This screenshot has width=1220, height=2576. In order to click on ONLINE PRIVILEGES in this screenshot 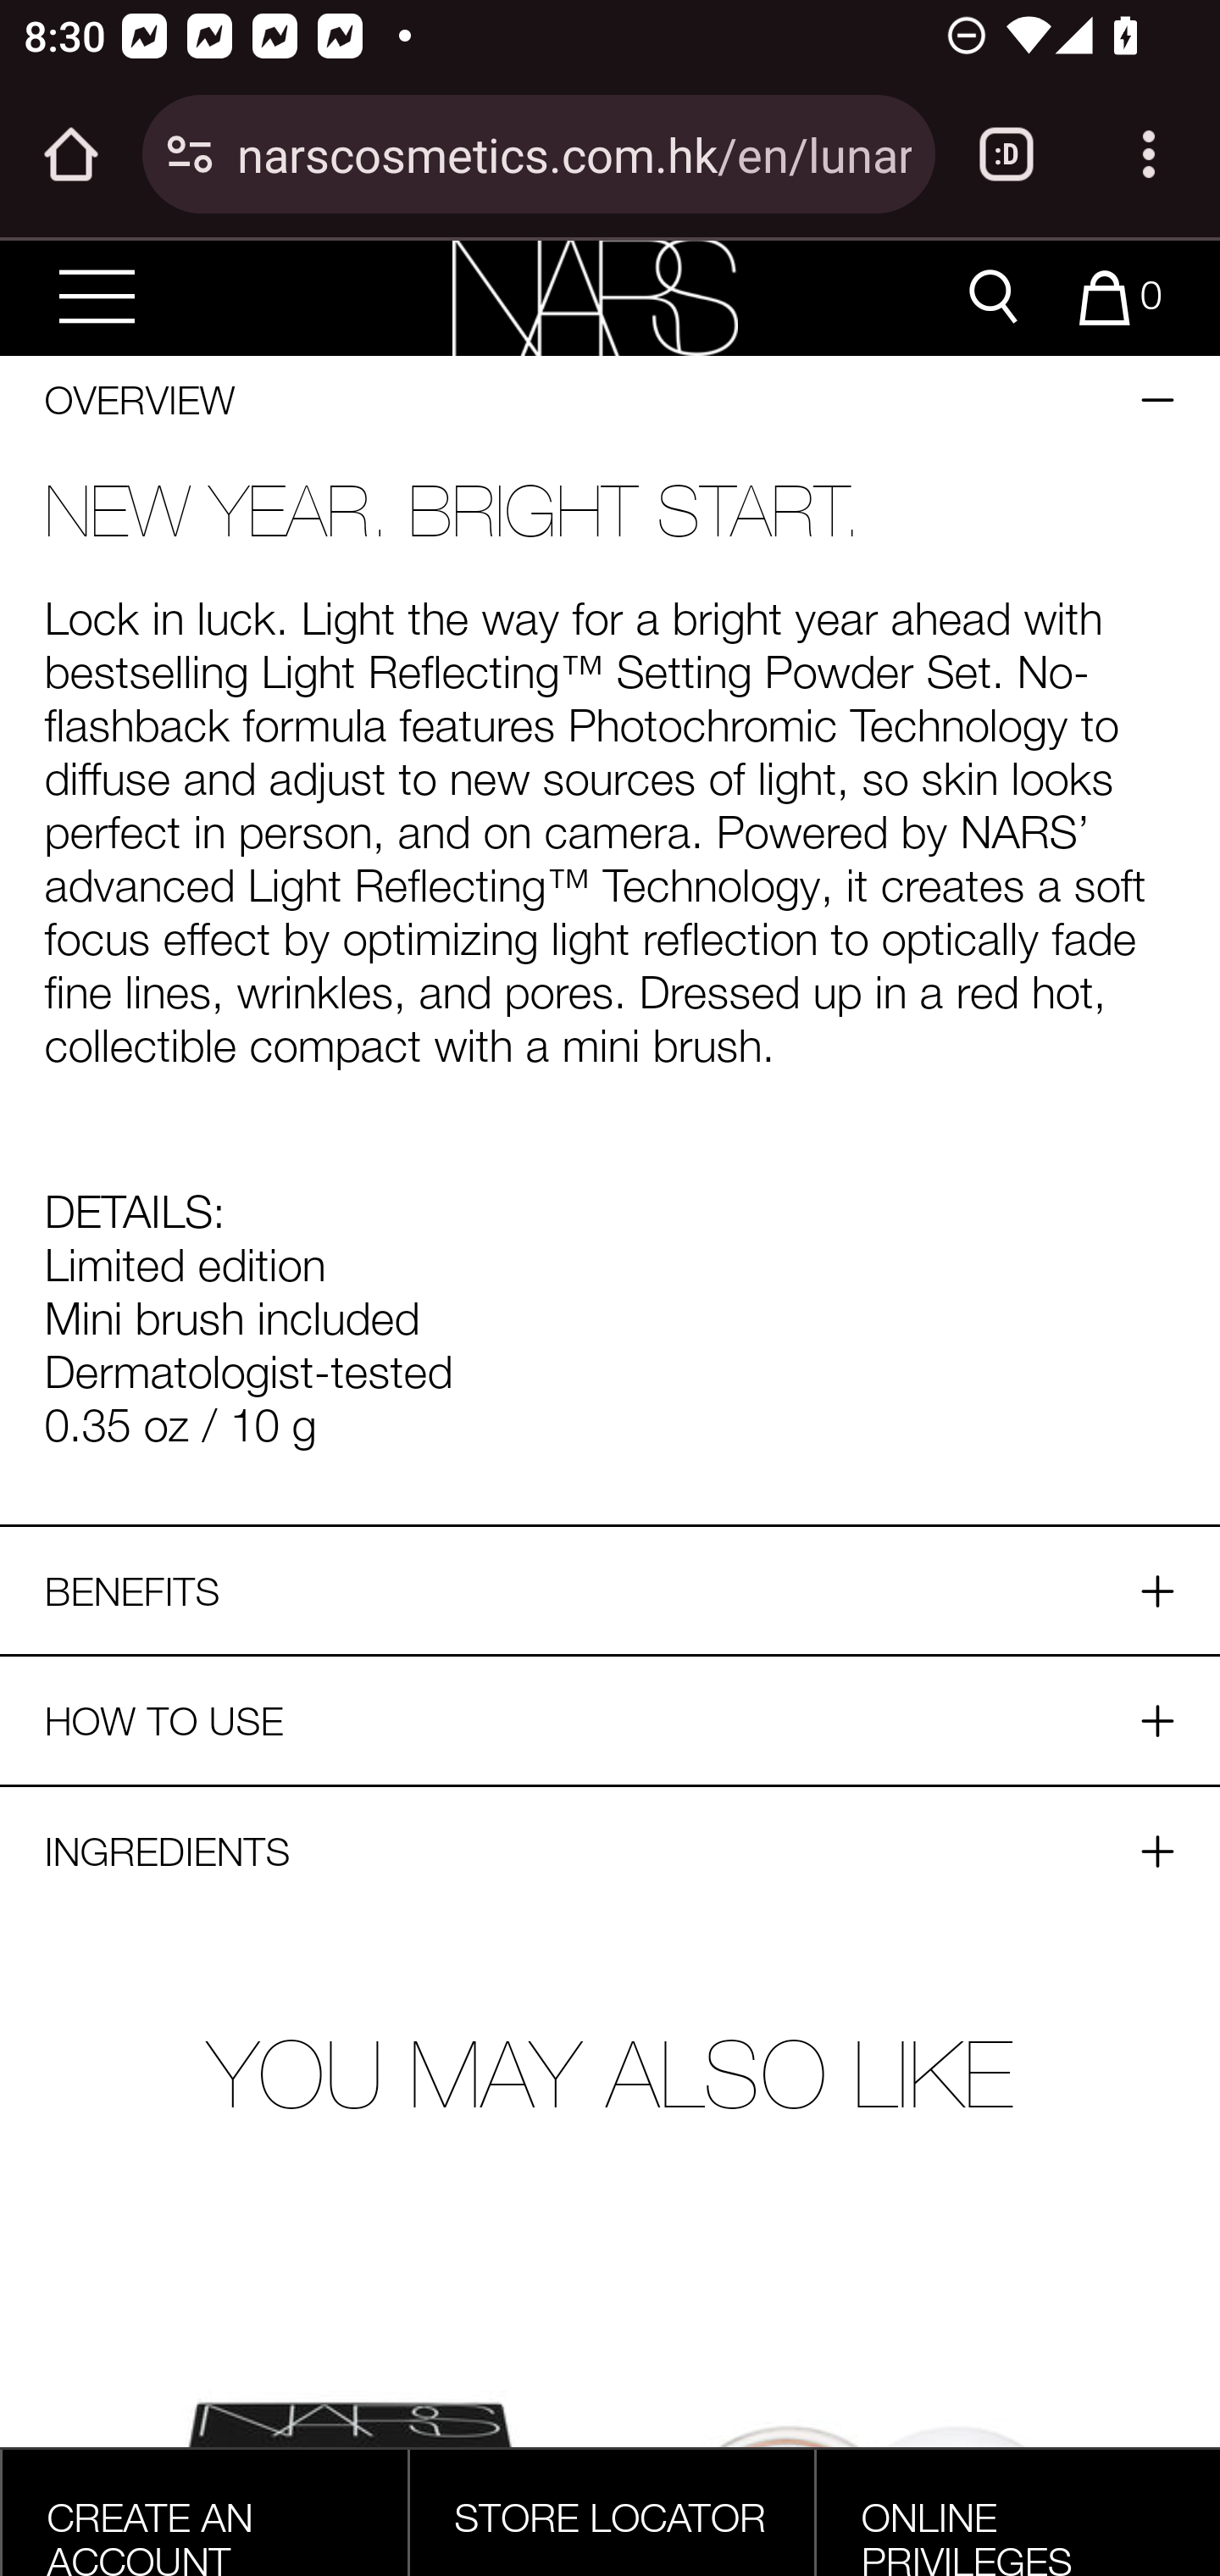, I will do `click(967, 2534)`.